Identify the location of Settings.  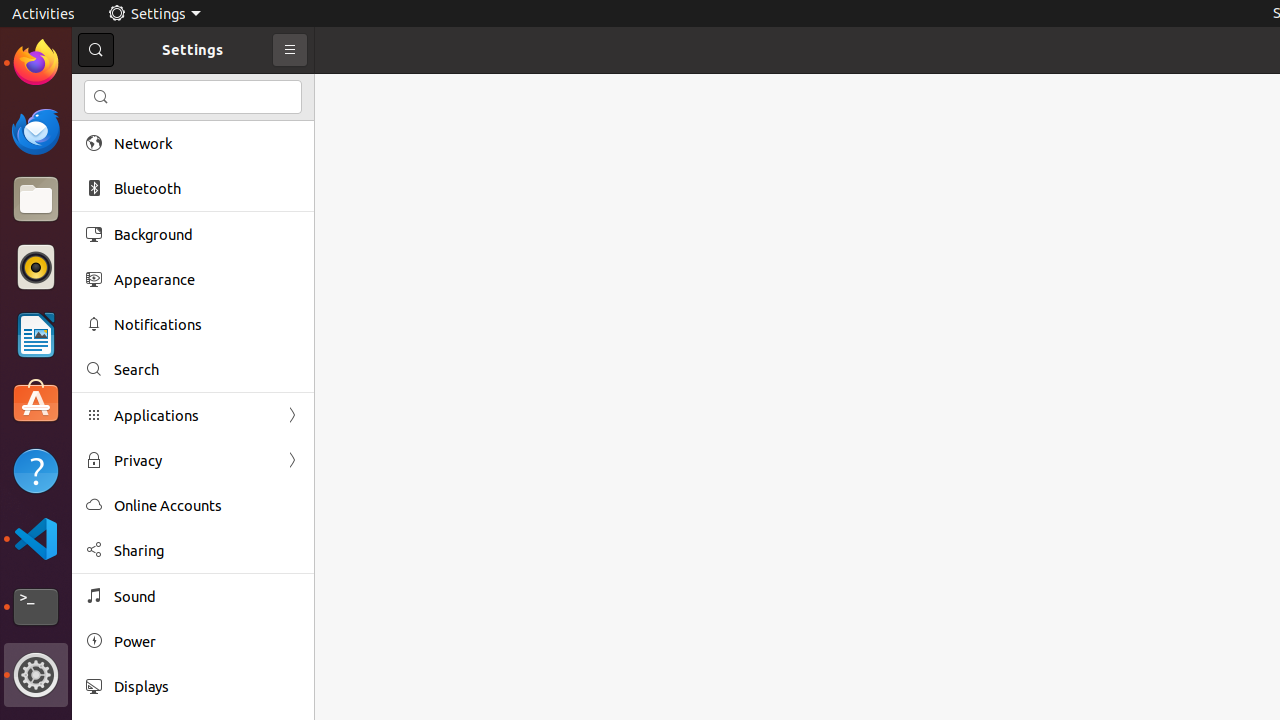
(36, 675).